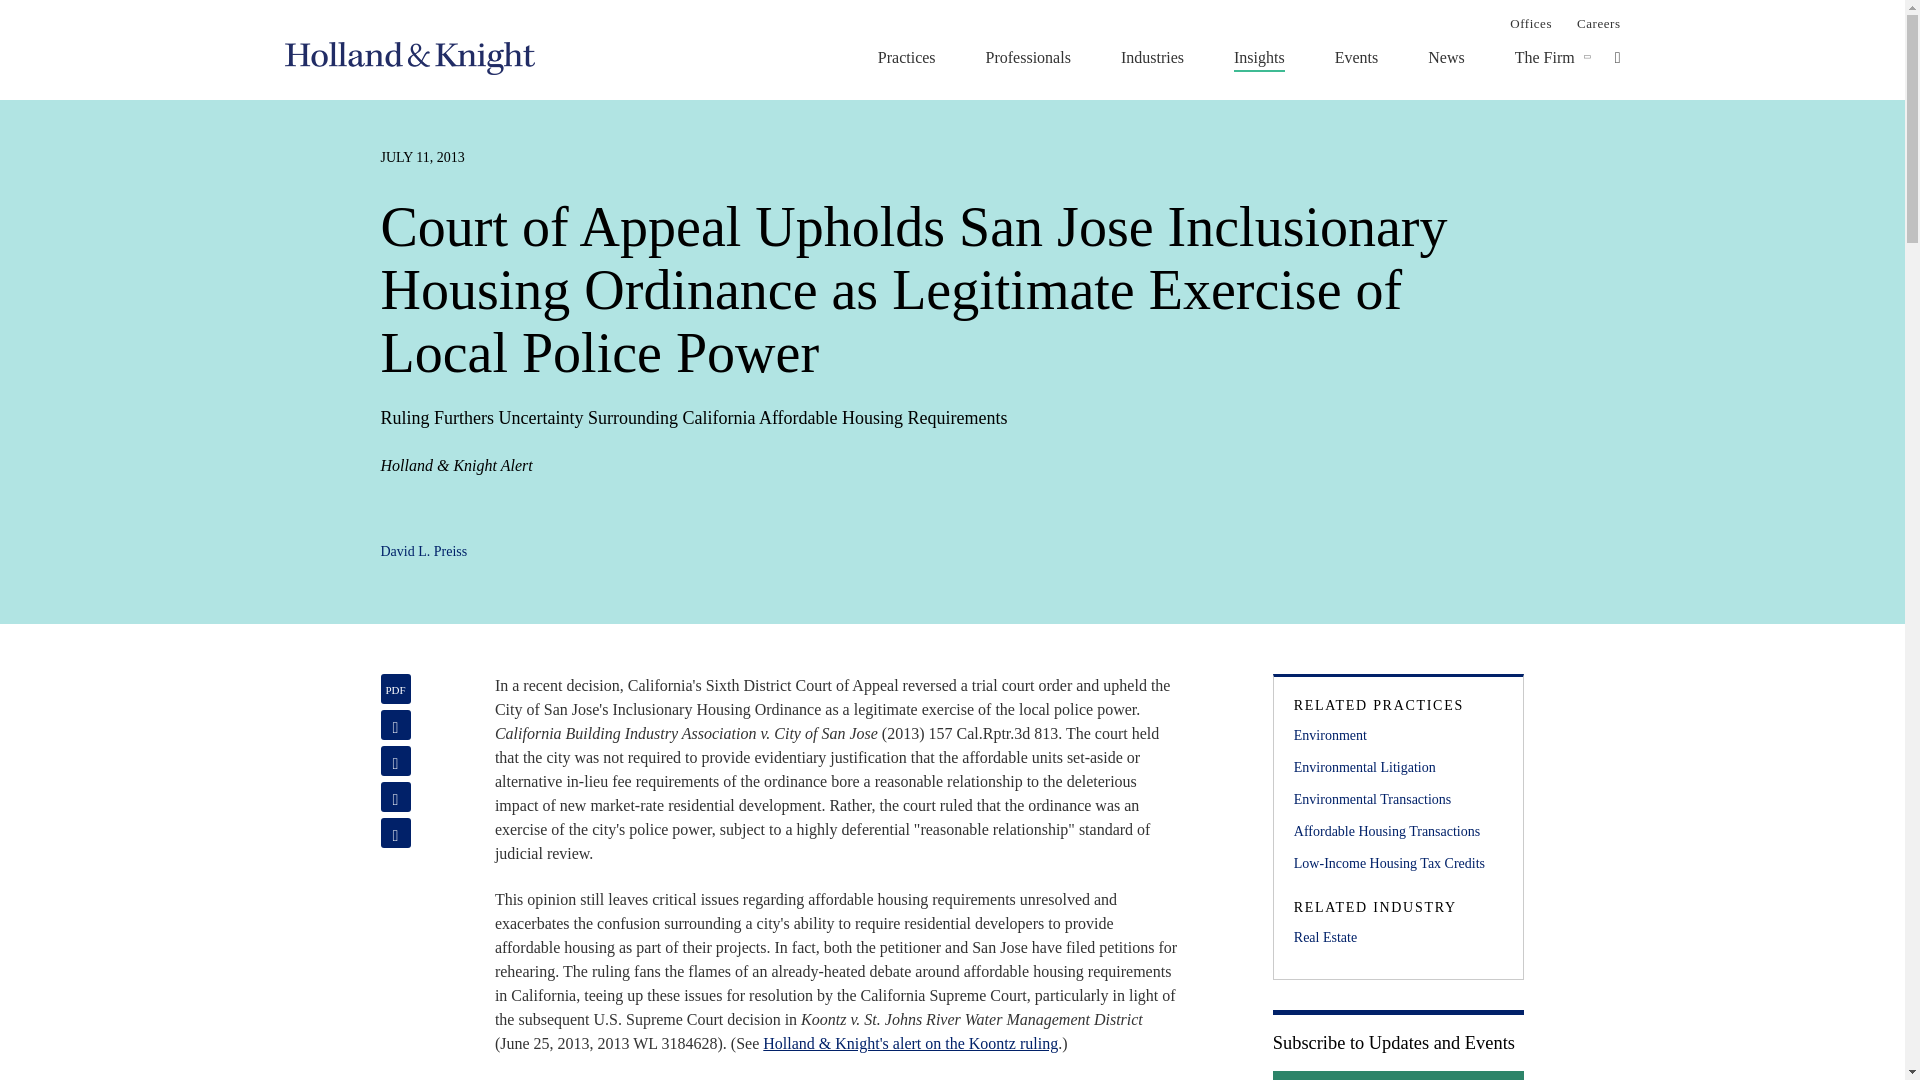 Image resolution: width=1920 pixels, height=1080 pixels. I want to click on David L. Preiss, so click(423, 552).